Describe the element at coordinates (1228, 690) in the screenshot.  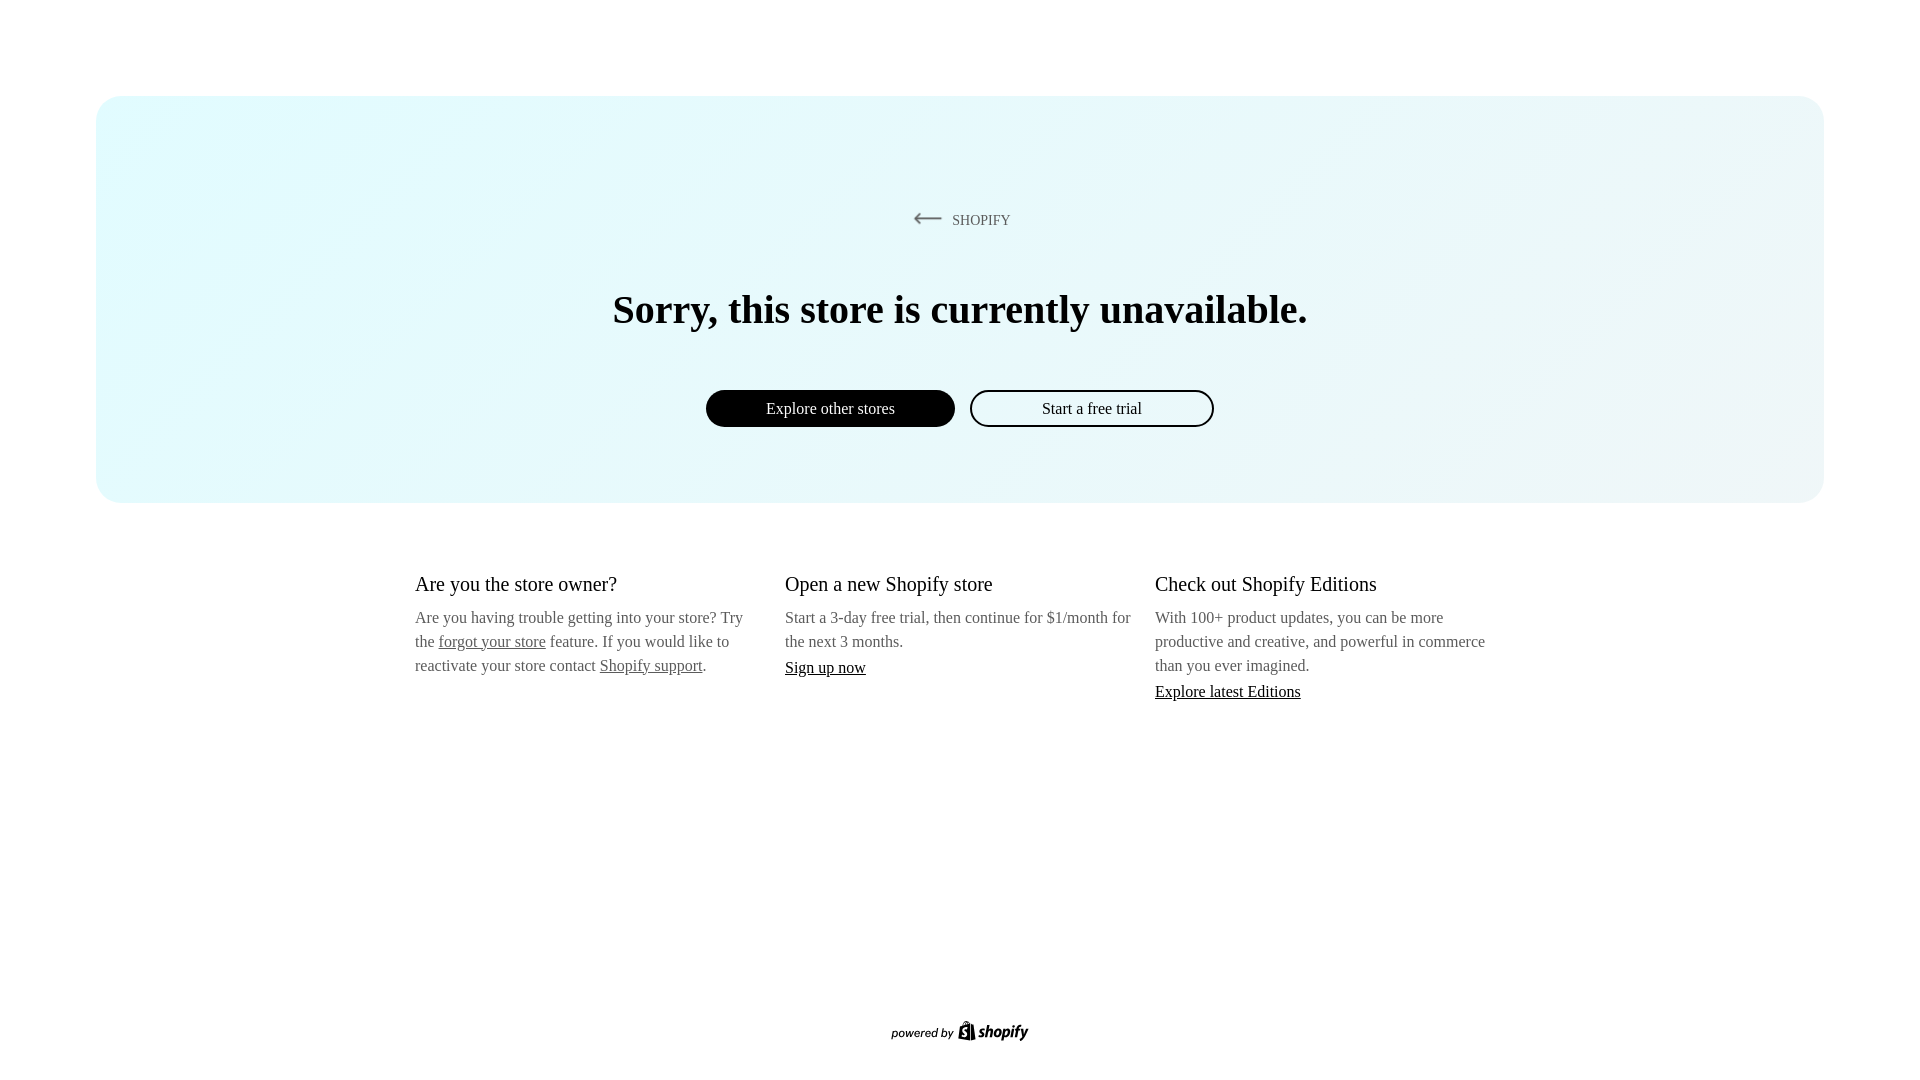
I see `Explore latest Editions` at that location.